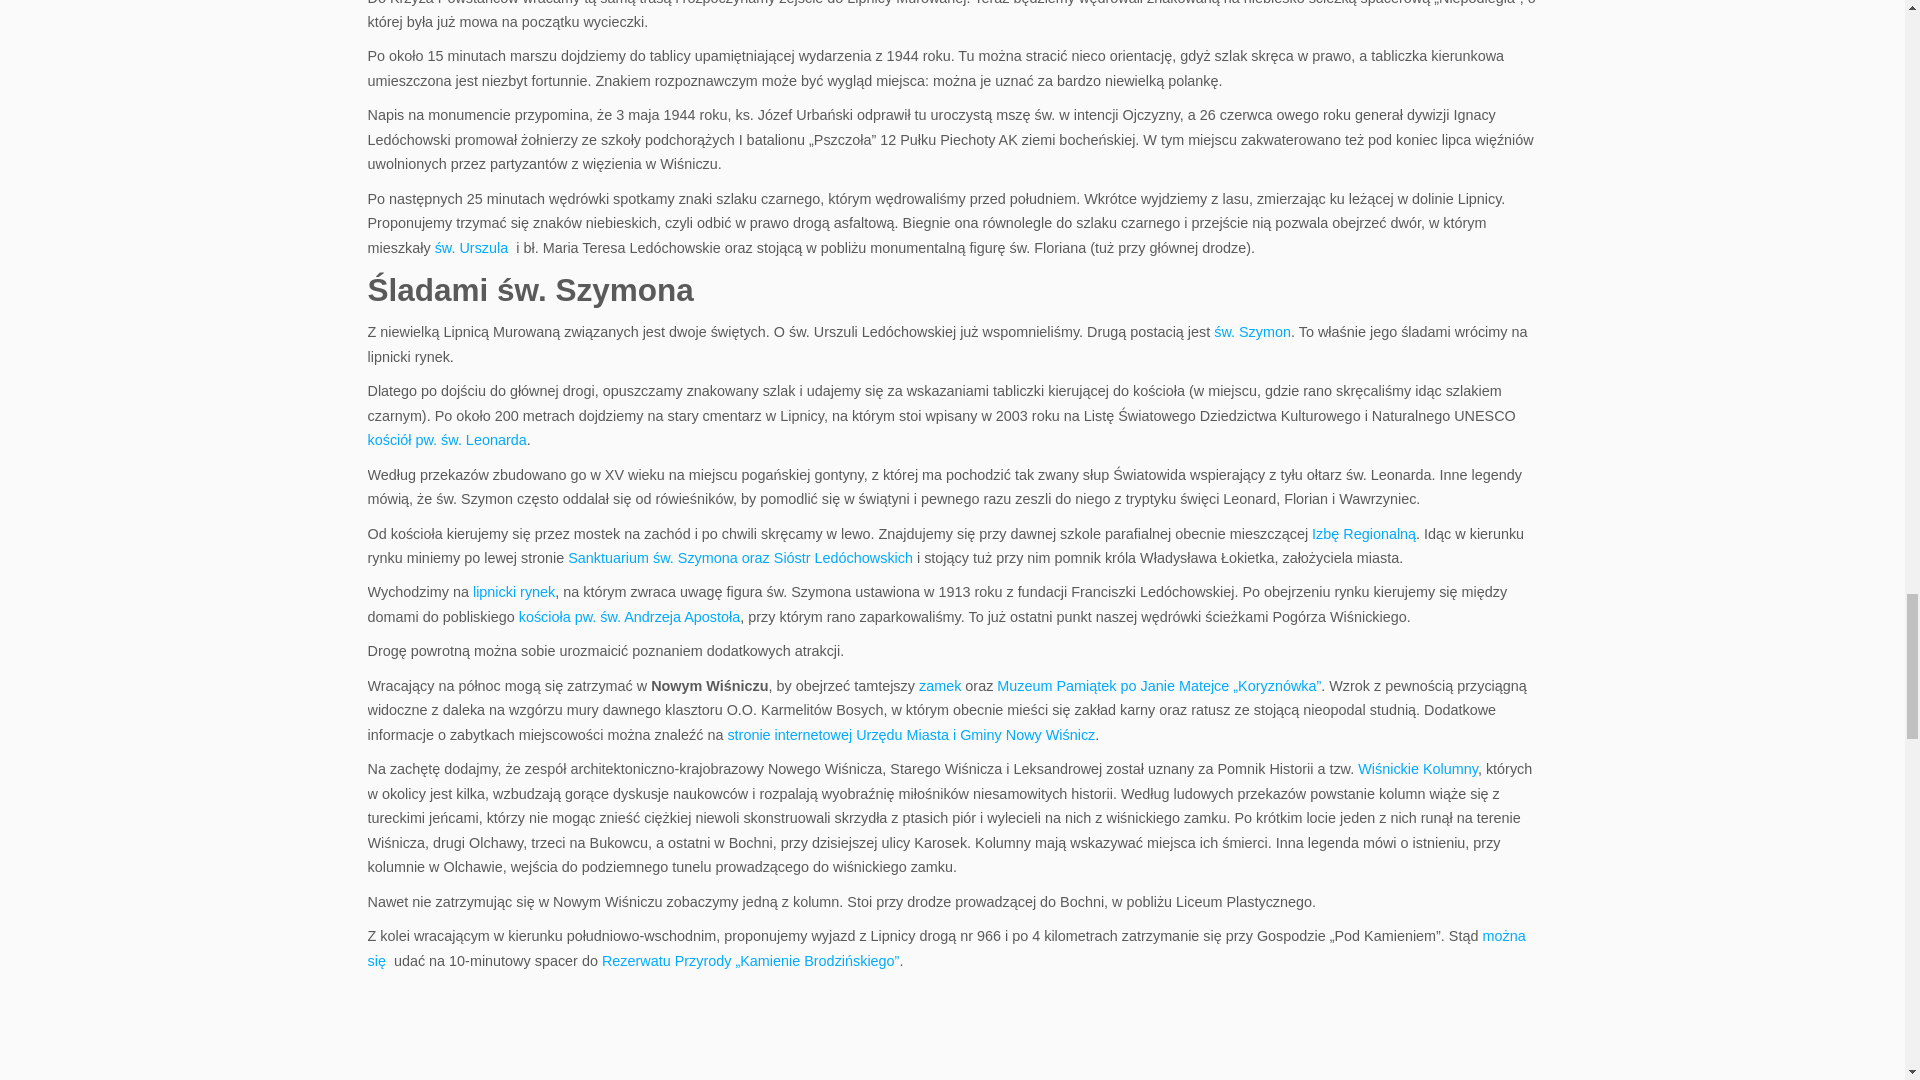 The width and height of the screenshot is (1920, 1080). I want to click on Izba Regionalna Lipnica Murowana opis, so click(1364, 534).